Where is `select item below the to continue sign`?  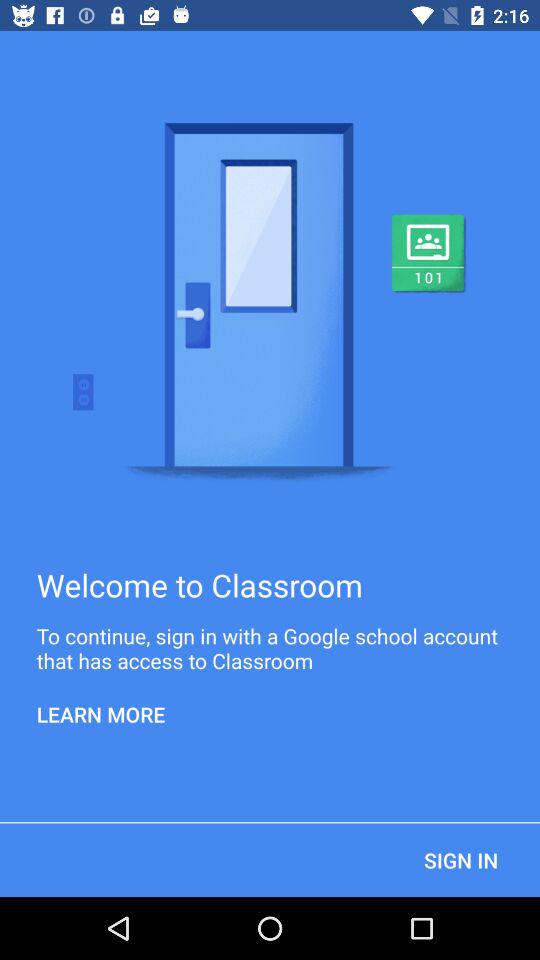
select item below the to continue sign is located at coordinates (101, 714).